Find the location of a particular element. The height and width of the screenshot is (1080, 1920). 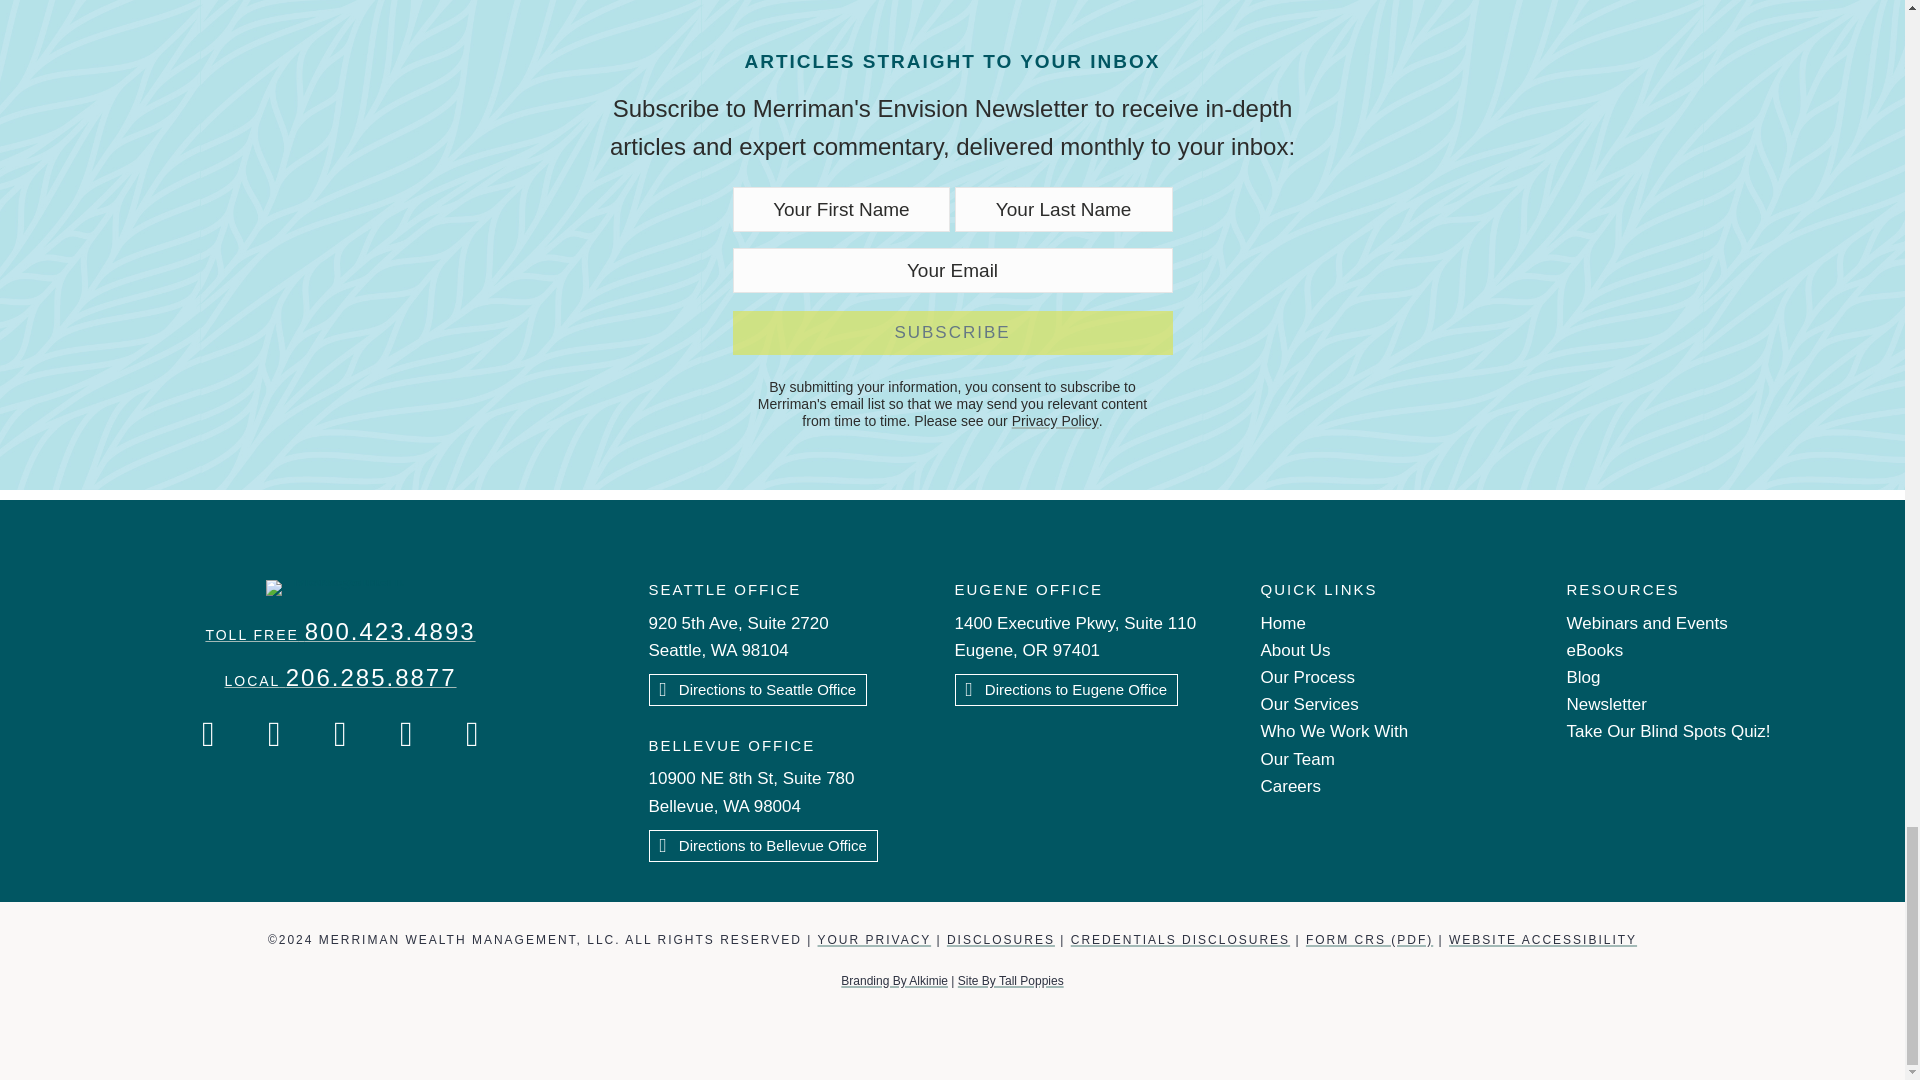

Merriman's Facebook Page is located at coordinates (209, 734).